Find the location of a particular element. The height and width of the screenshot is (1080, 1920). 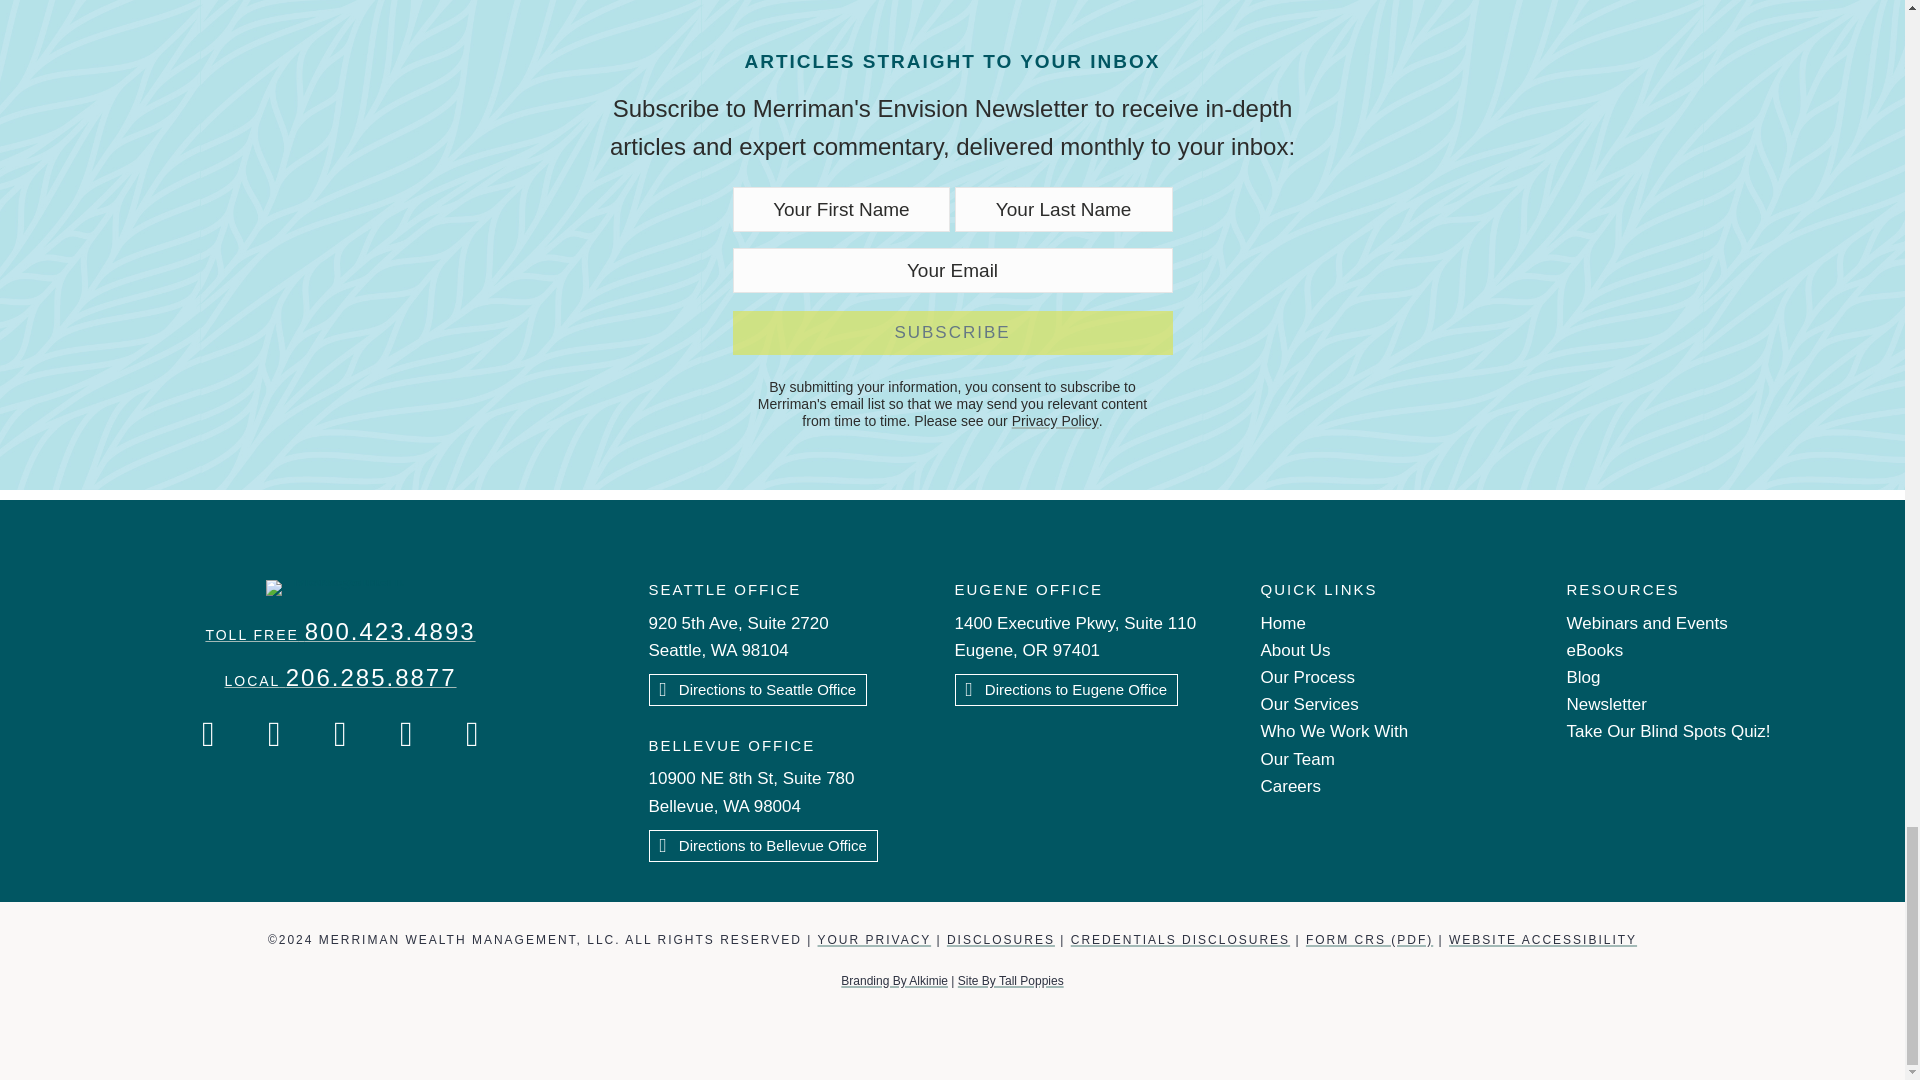

Merriman's Facebook Page is located at coordinates (209, 734).